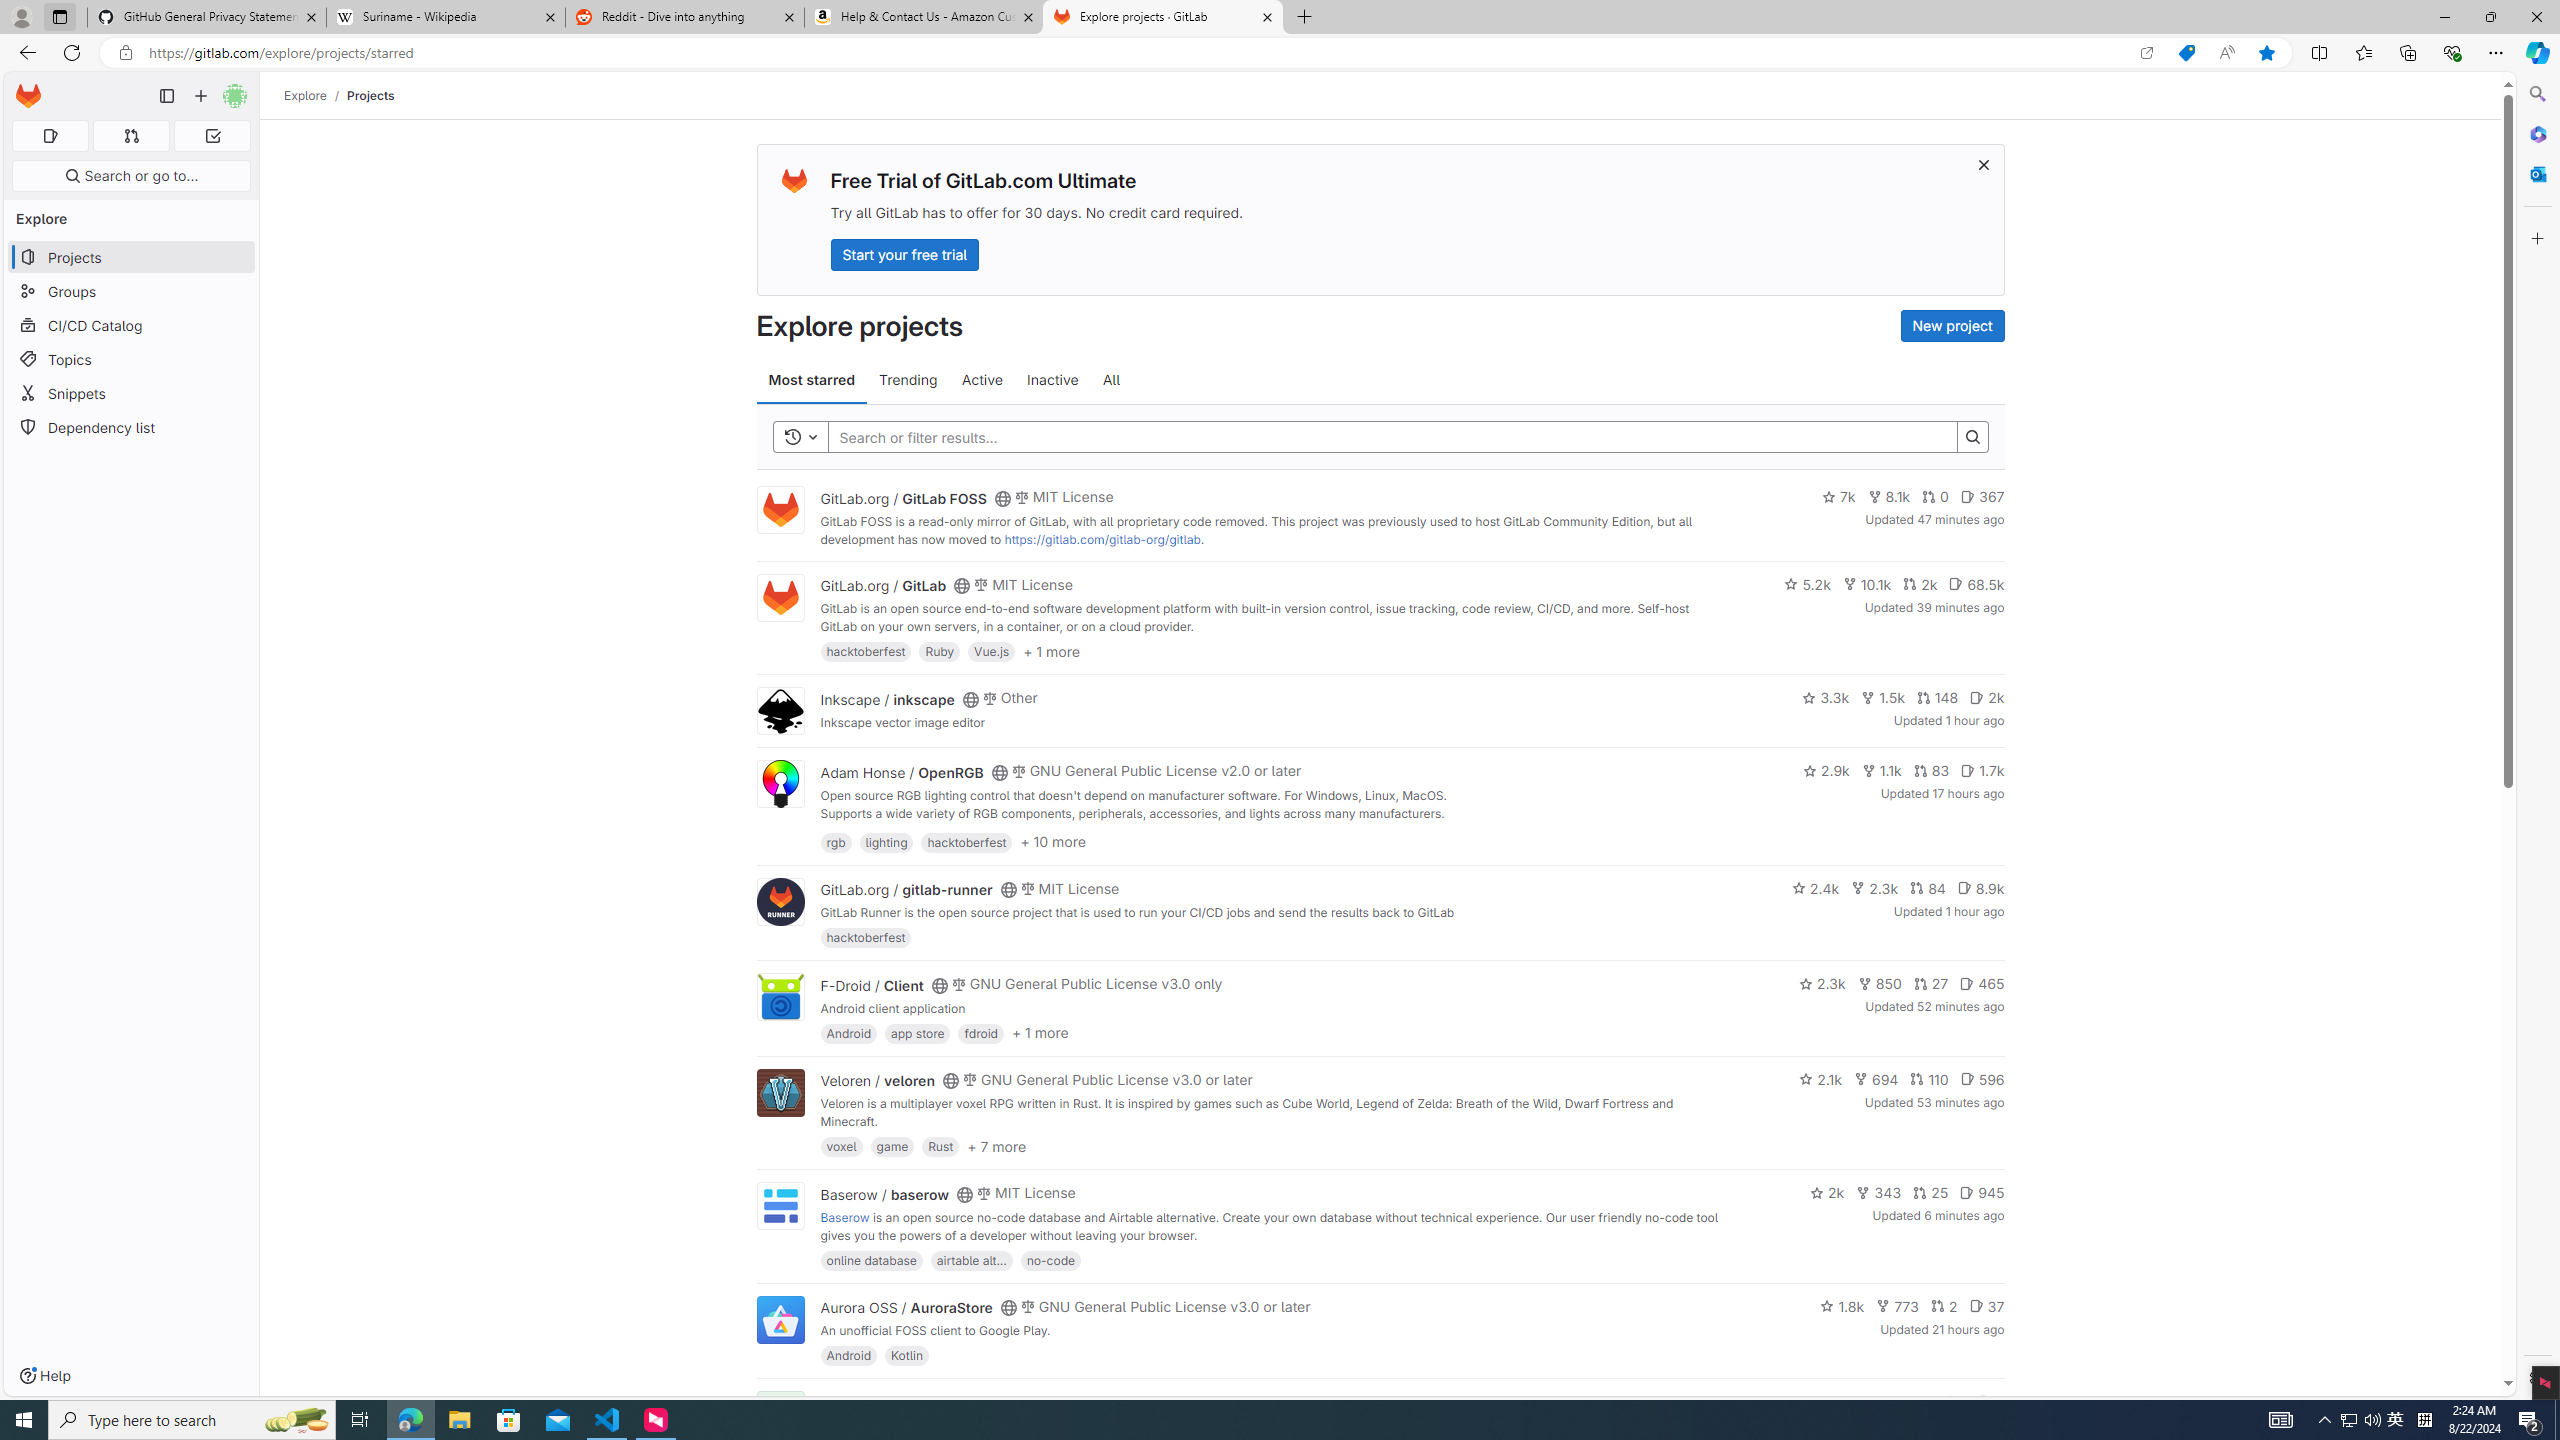  I want to click on Ruby, so click(939, 651).